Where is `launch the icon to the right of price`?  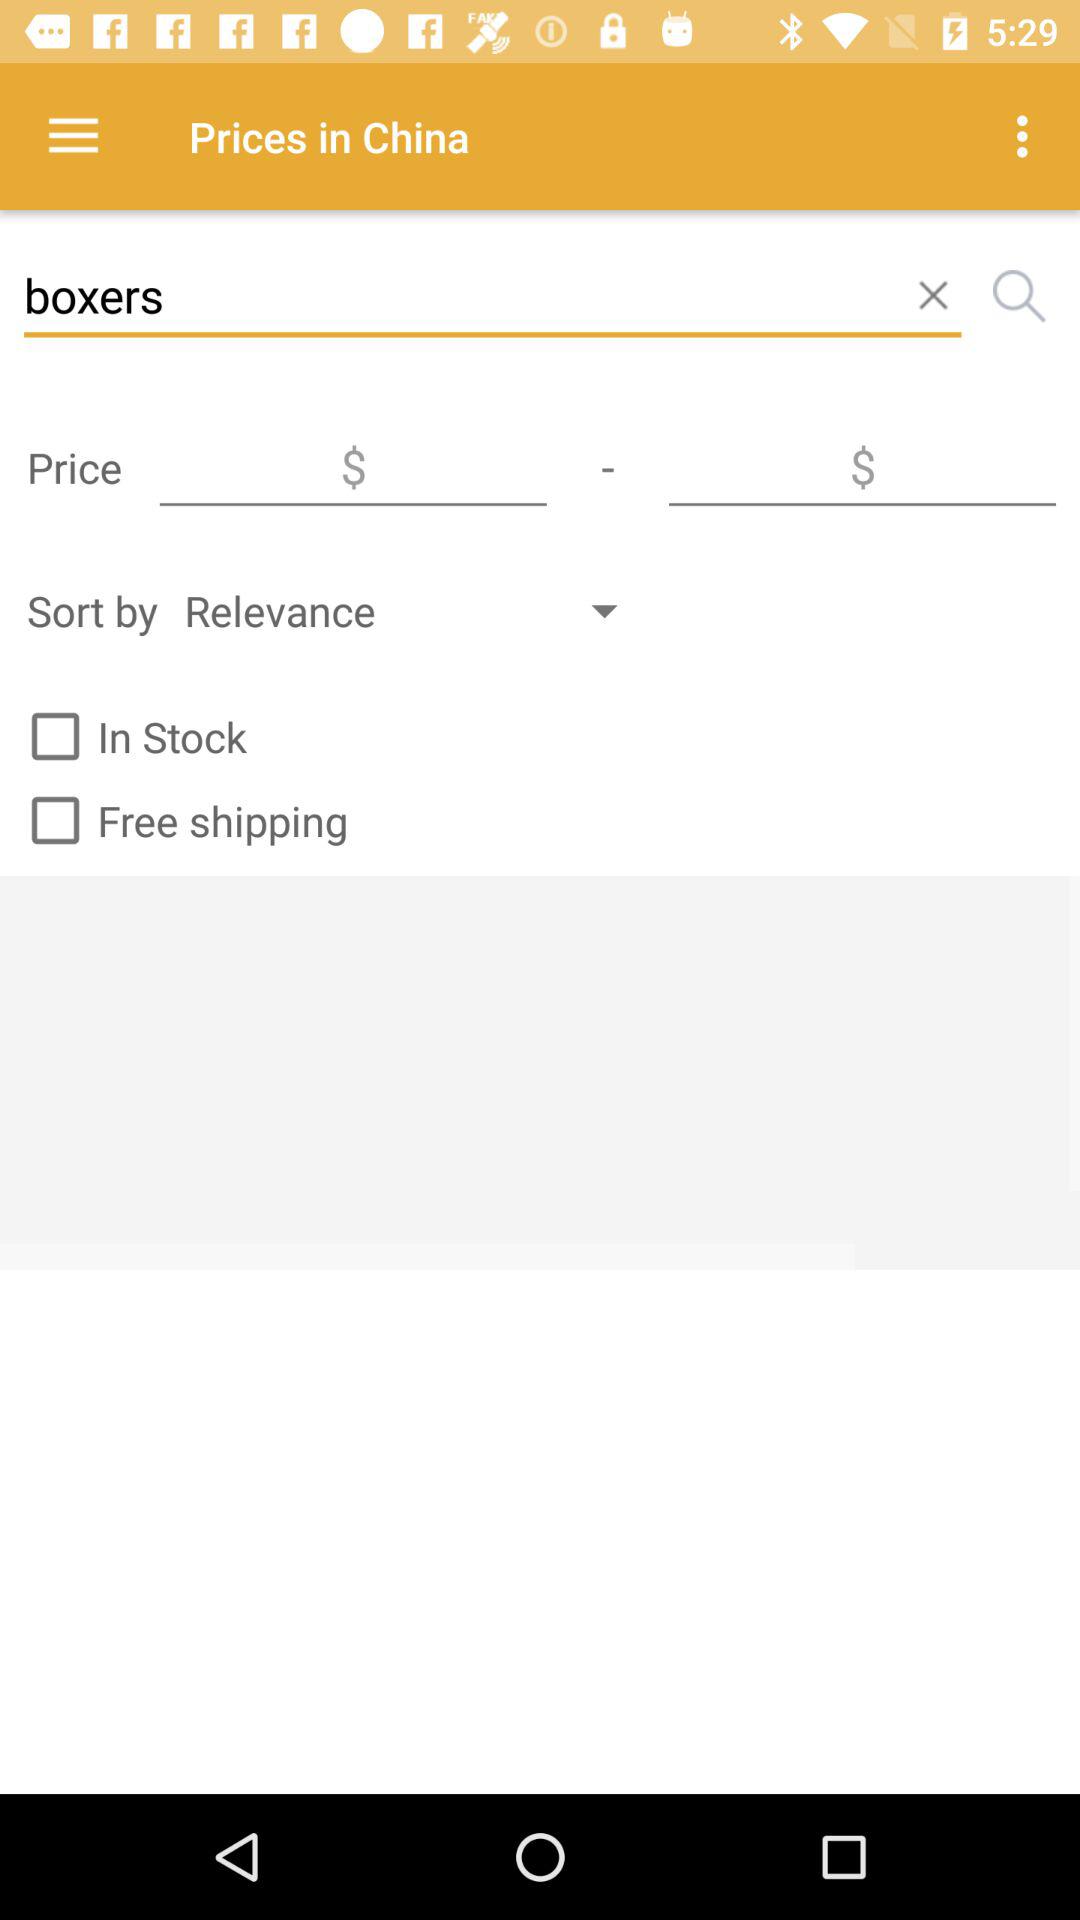
launch the icon to the right of price is located at coordinates (353, 467).